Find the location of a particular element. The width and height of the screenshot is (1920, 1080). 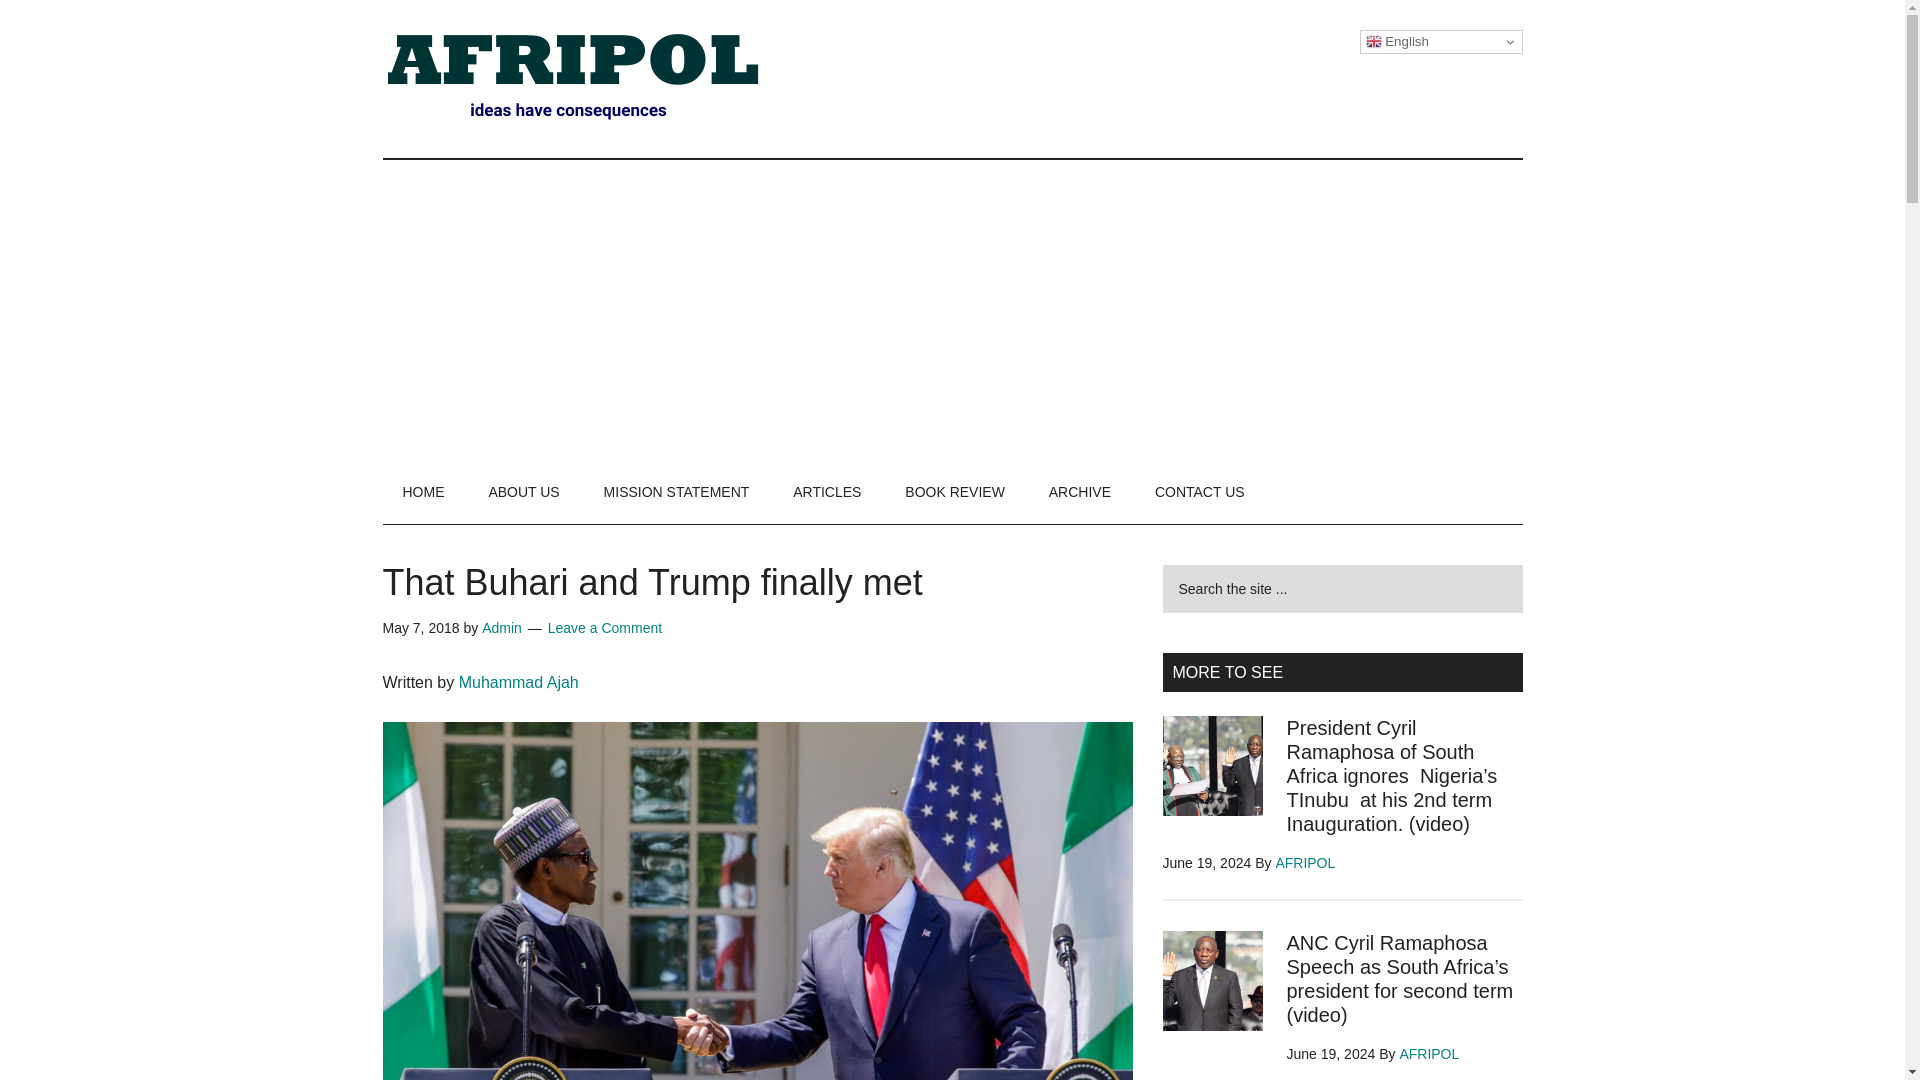

CONTACT US is located at coordinates (1200, 492).